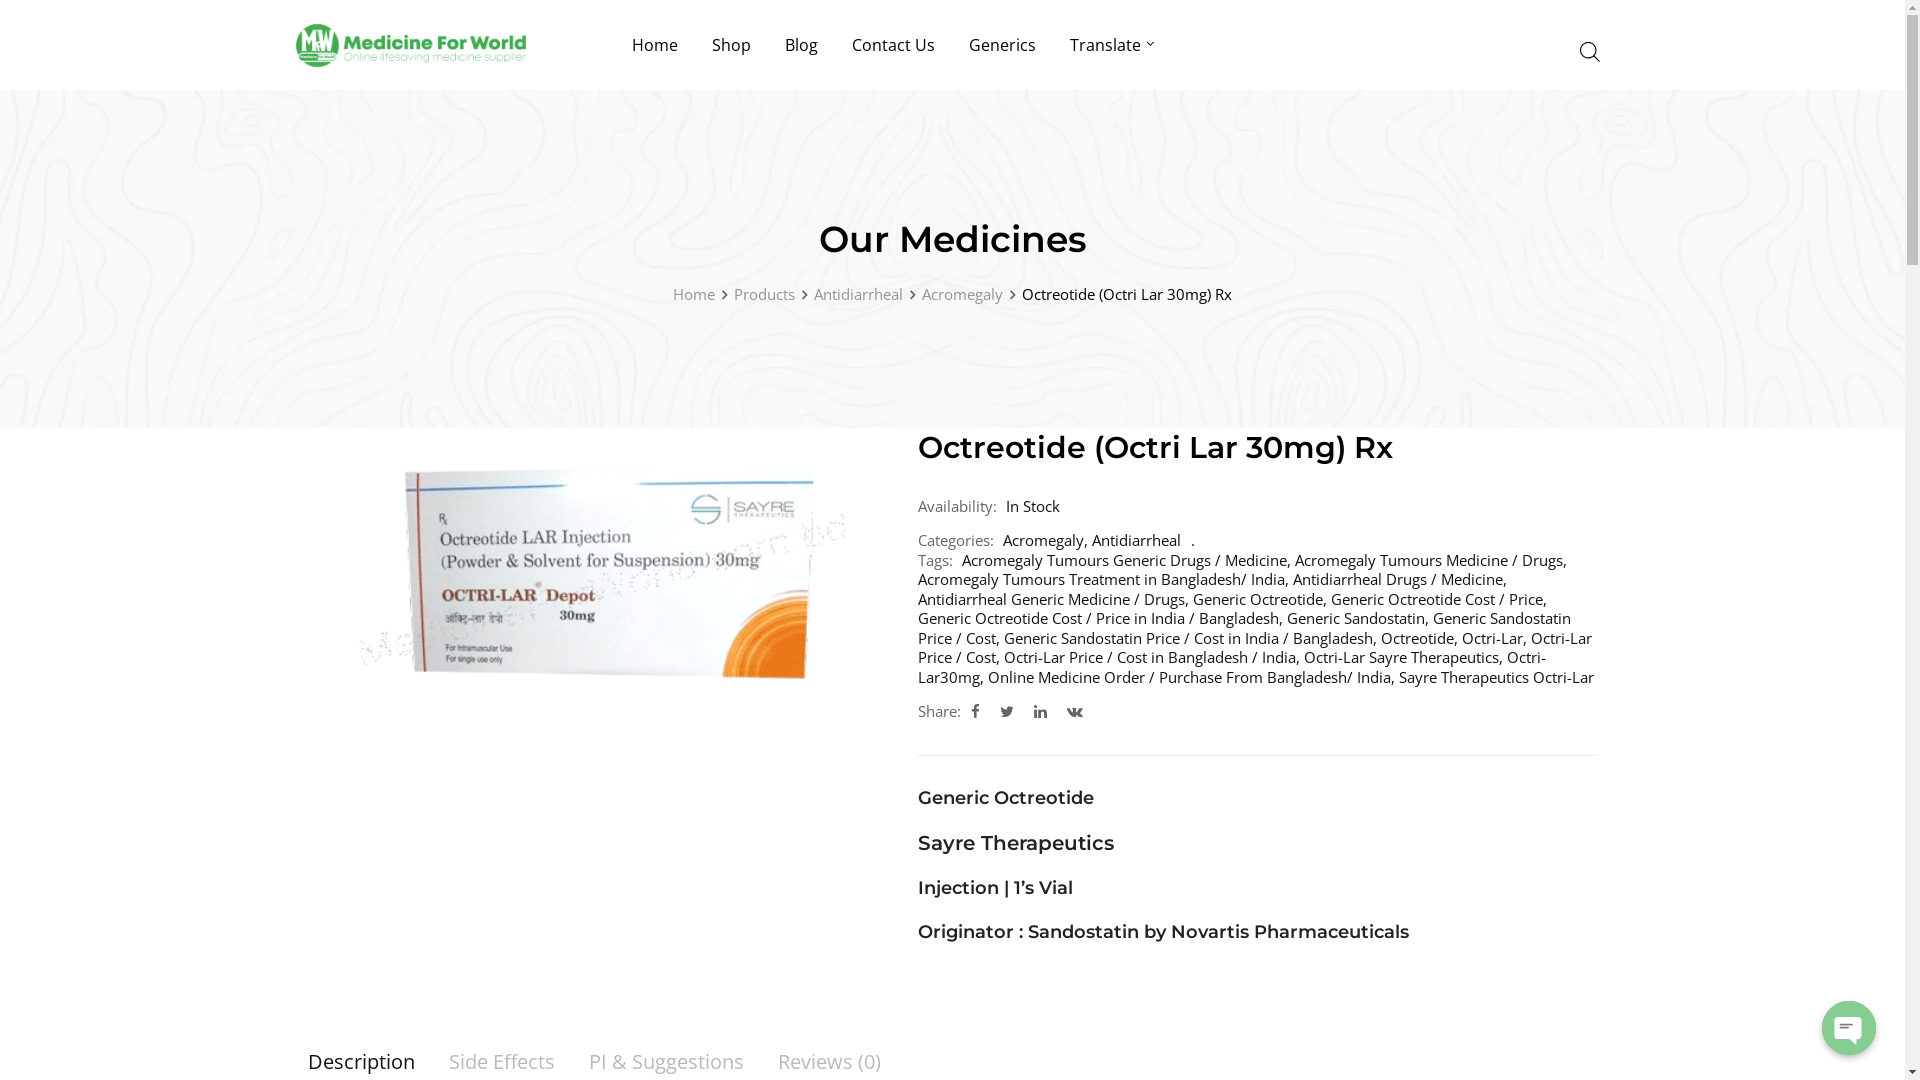 The height and width of the screenshot is (1080, 1920). Describe the element at coordinates (1040, 711) in the screenshot. I see `fa-linkedin` at that location.